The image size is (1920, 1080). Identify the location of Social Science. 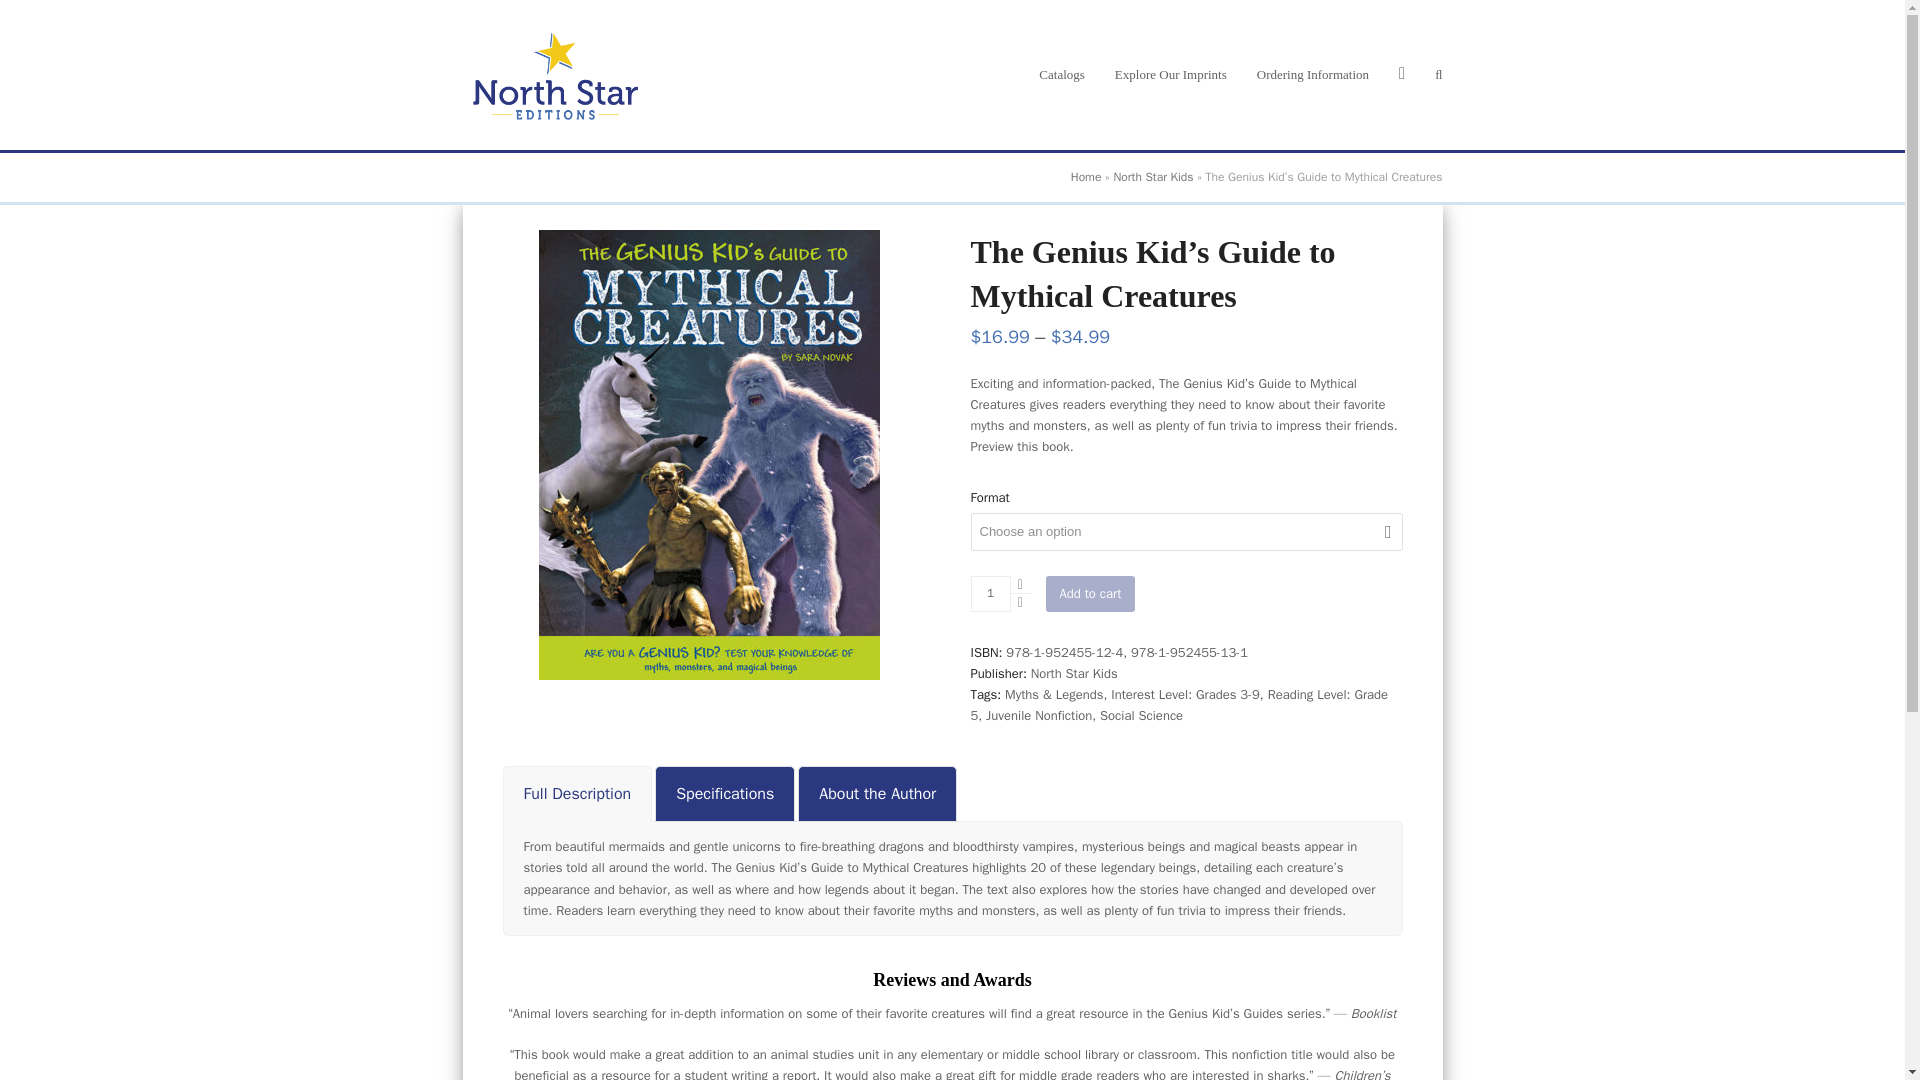
(1141, 715).